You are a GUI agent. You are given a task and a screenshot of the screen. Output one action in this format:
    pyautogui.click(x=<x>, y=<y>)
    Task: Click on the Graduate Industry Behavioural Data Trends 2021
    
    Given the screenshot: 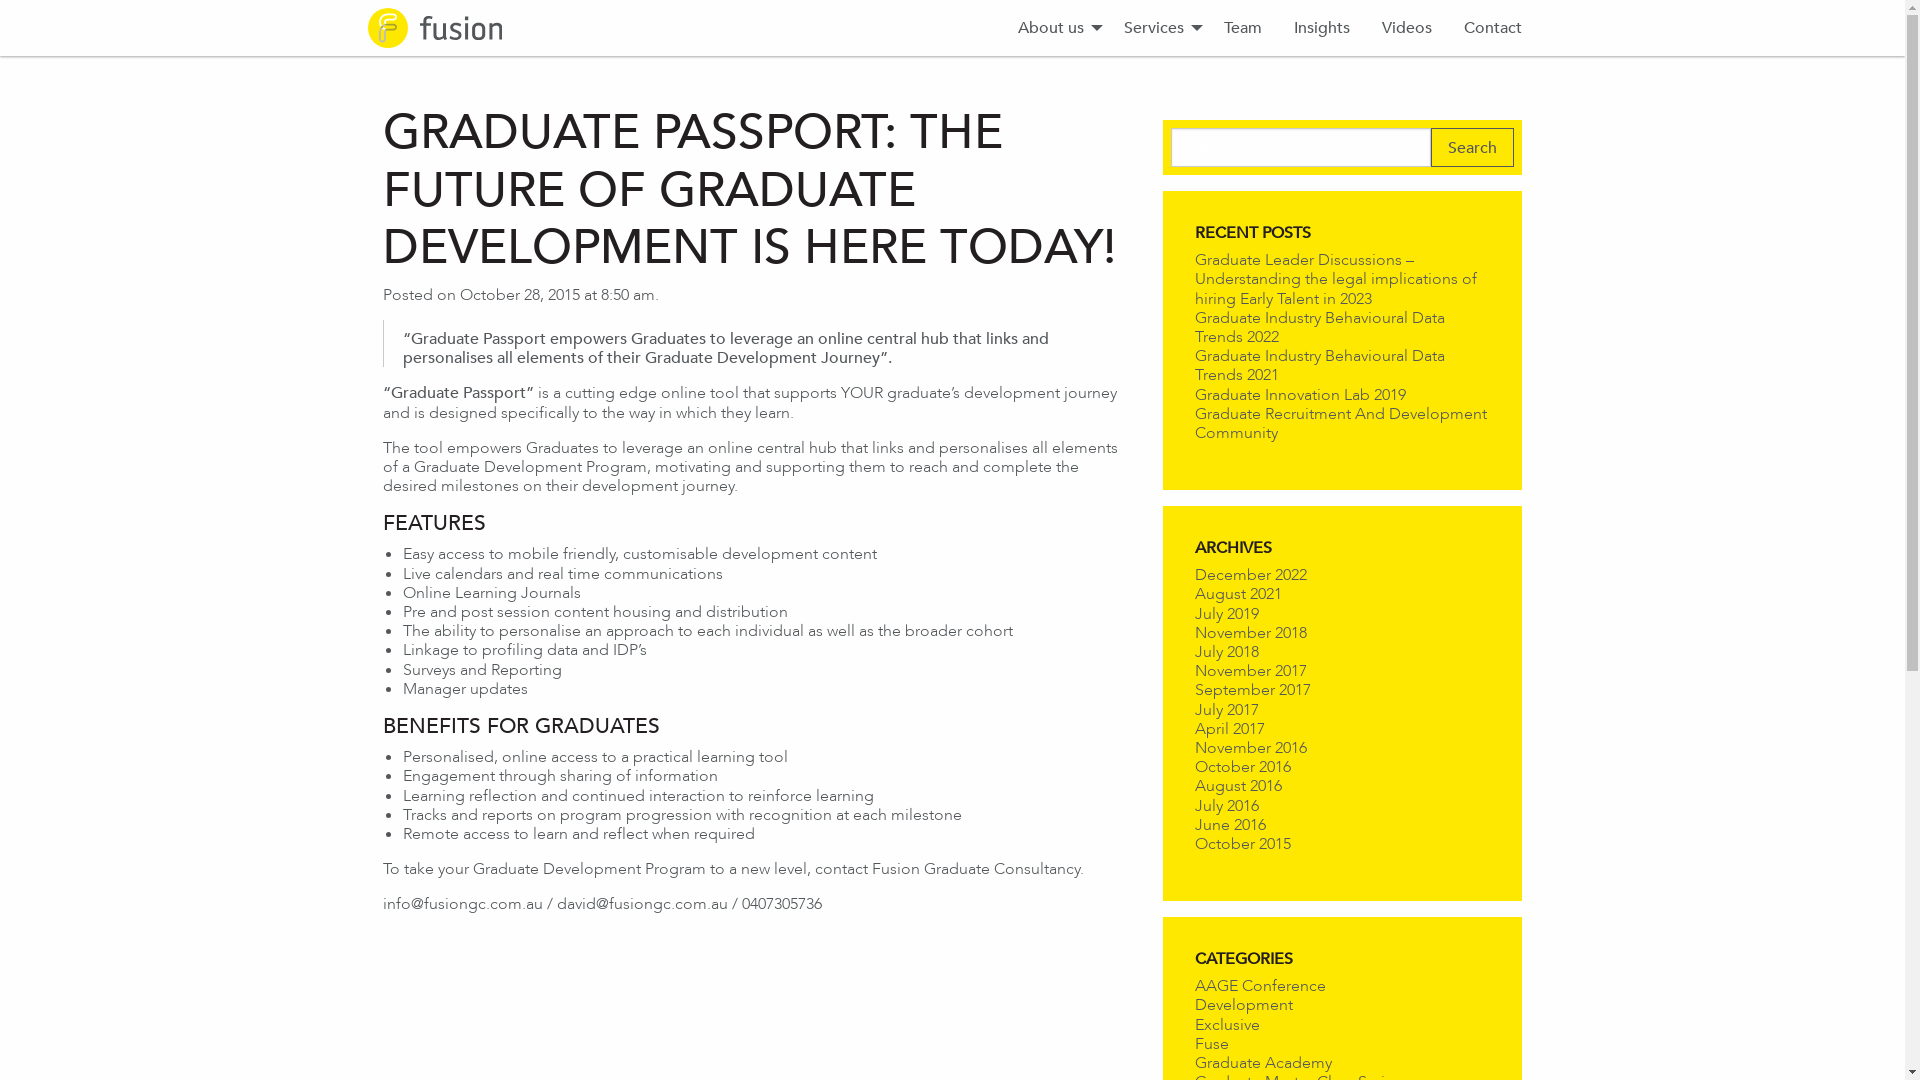 What is the action you would take?
    pyautogui.click(x=1319, y=364)
    